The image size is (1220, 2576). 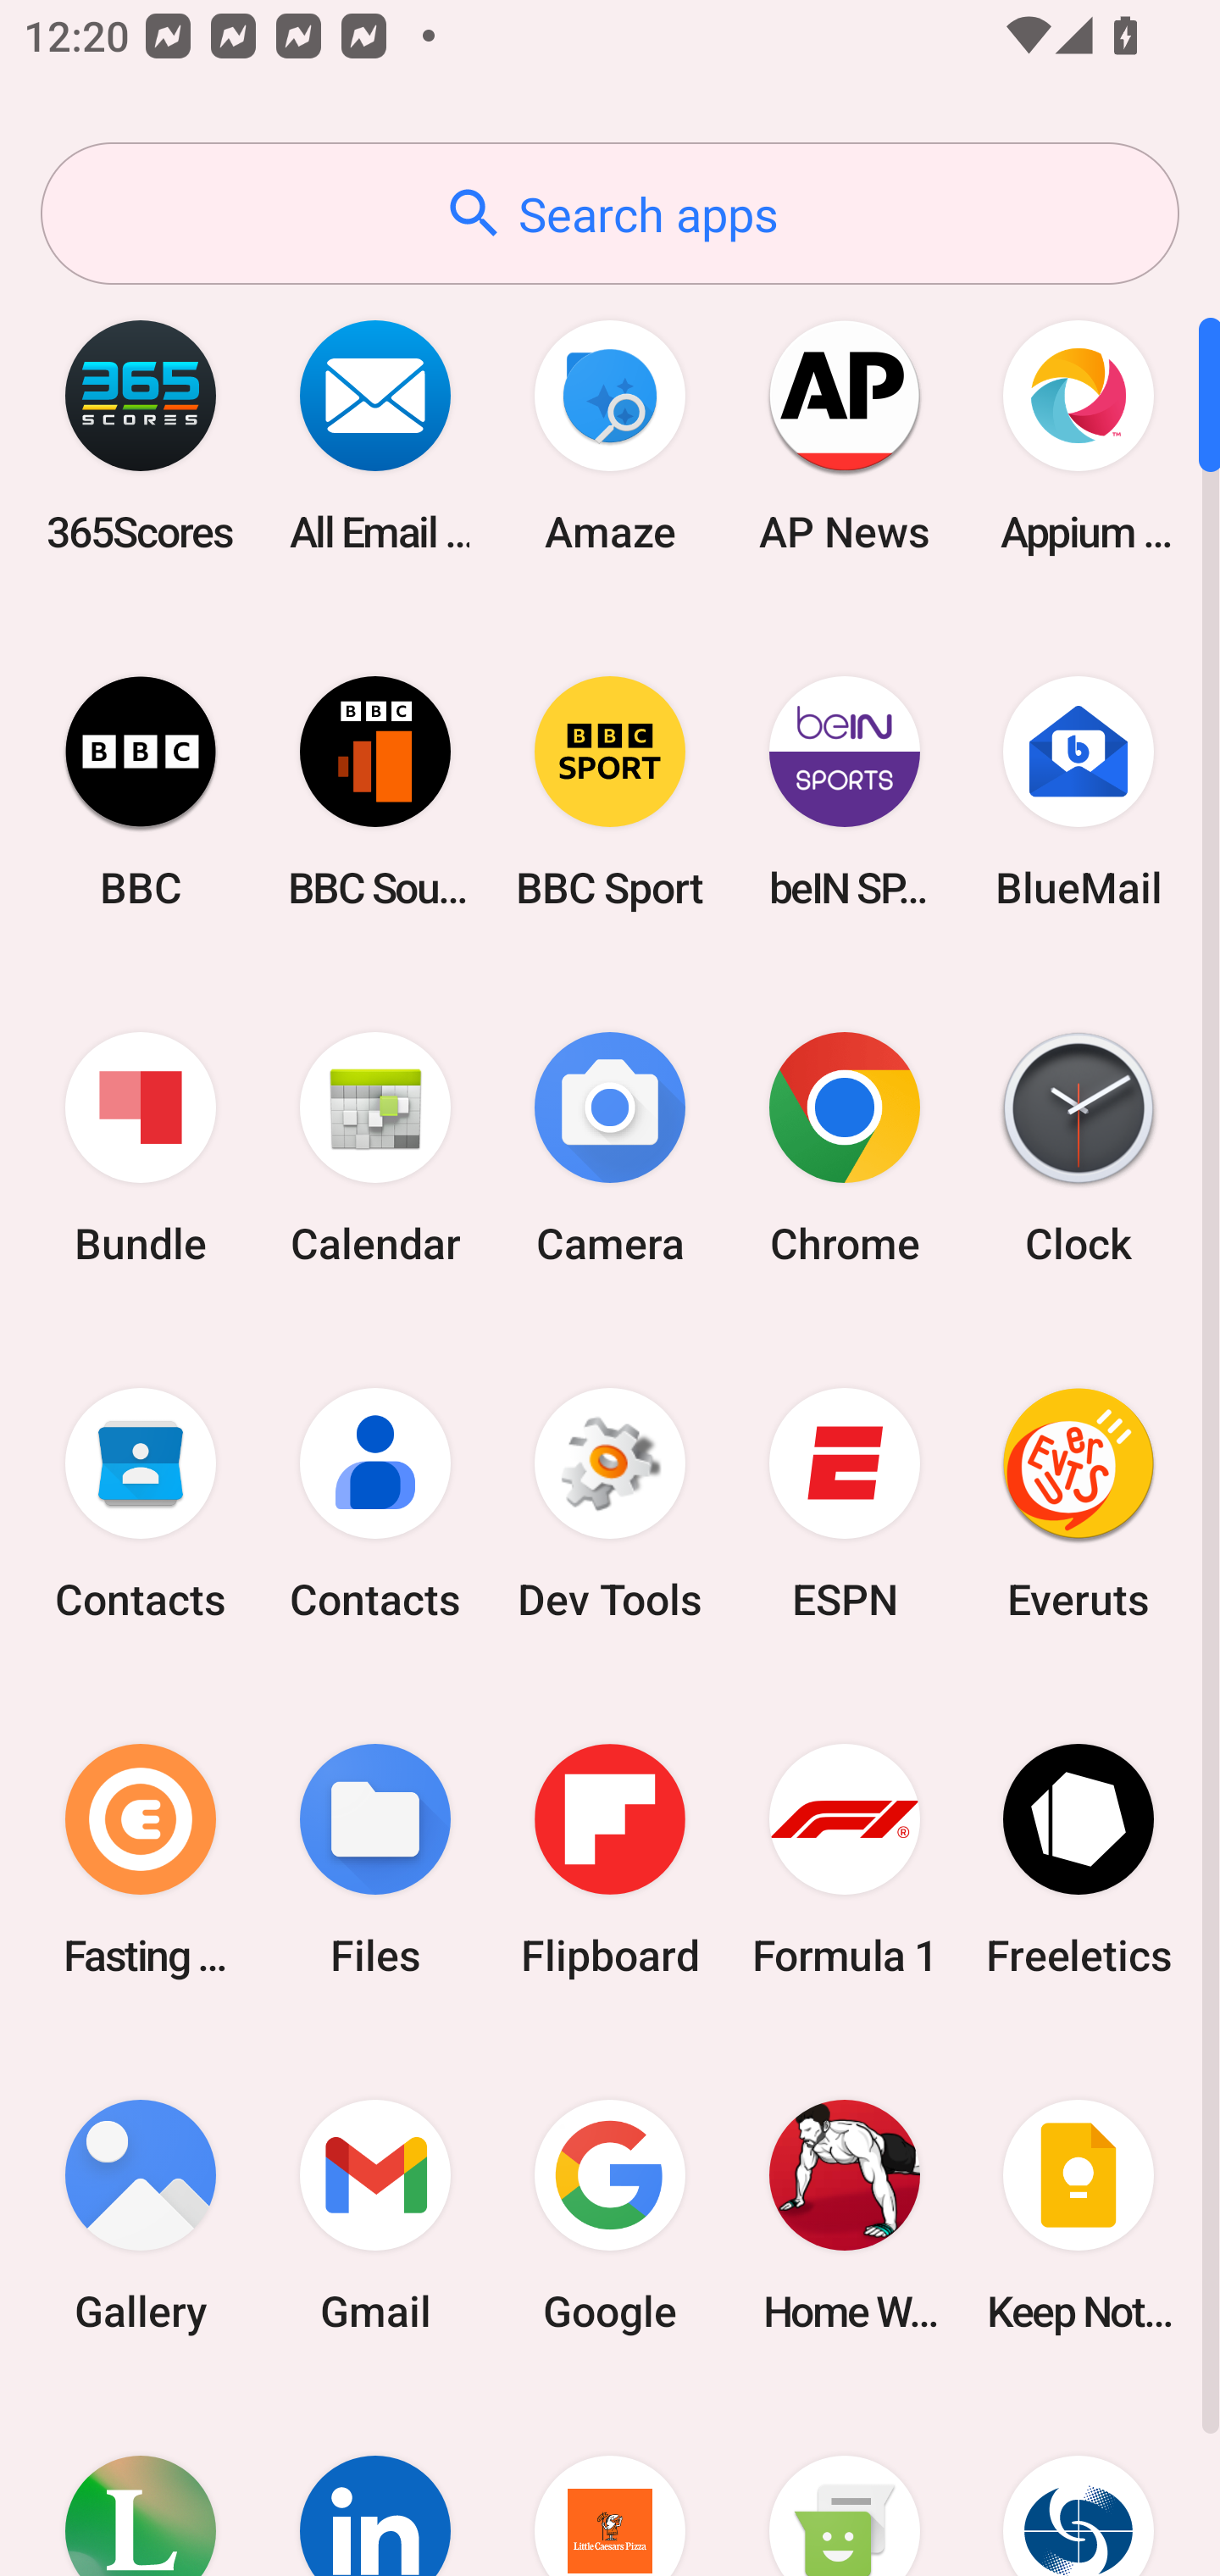 I want to click on Appium Settings, so click(x=1079, y=436).